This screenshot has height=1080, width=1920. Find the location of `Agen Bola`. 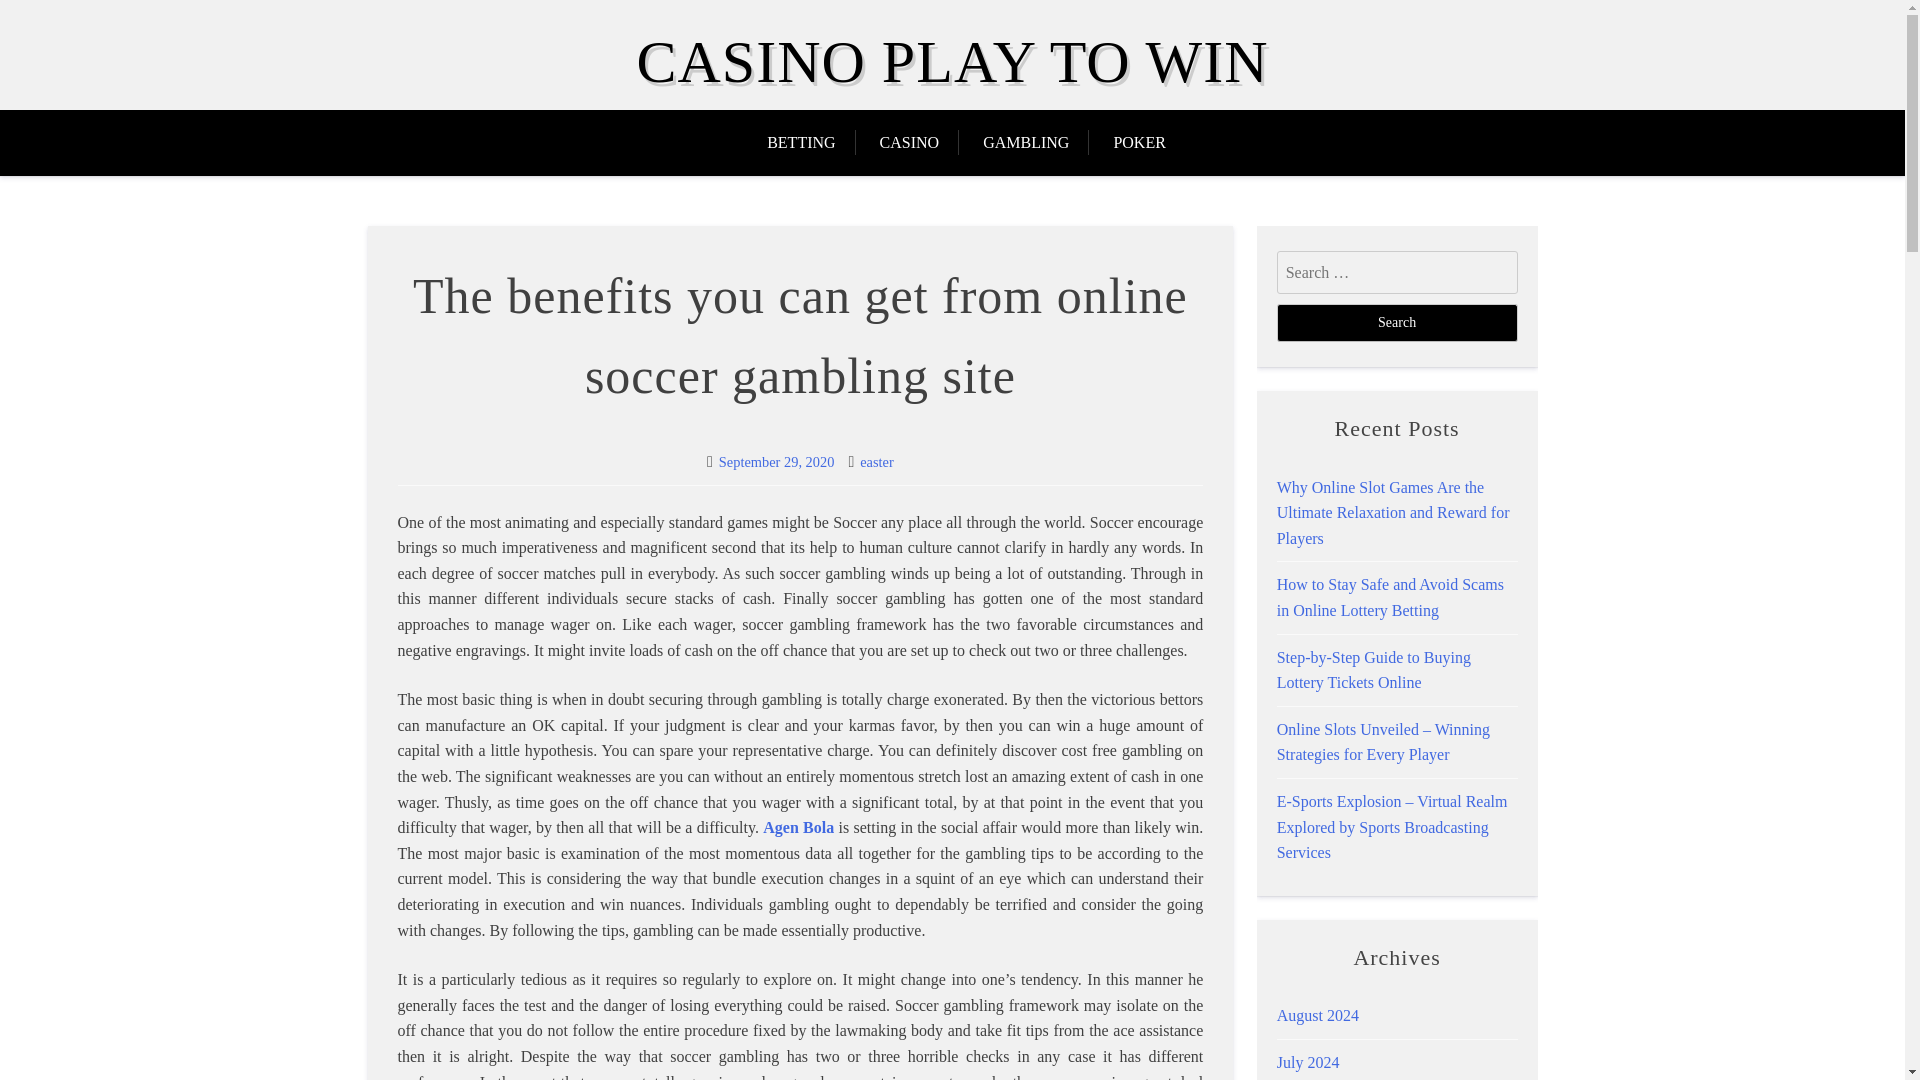

Agen Bola is located at coordinates (798, 826).